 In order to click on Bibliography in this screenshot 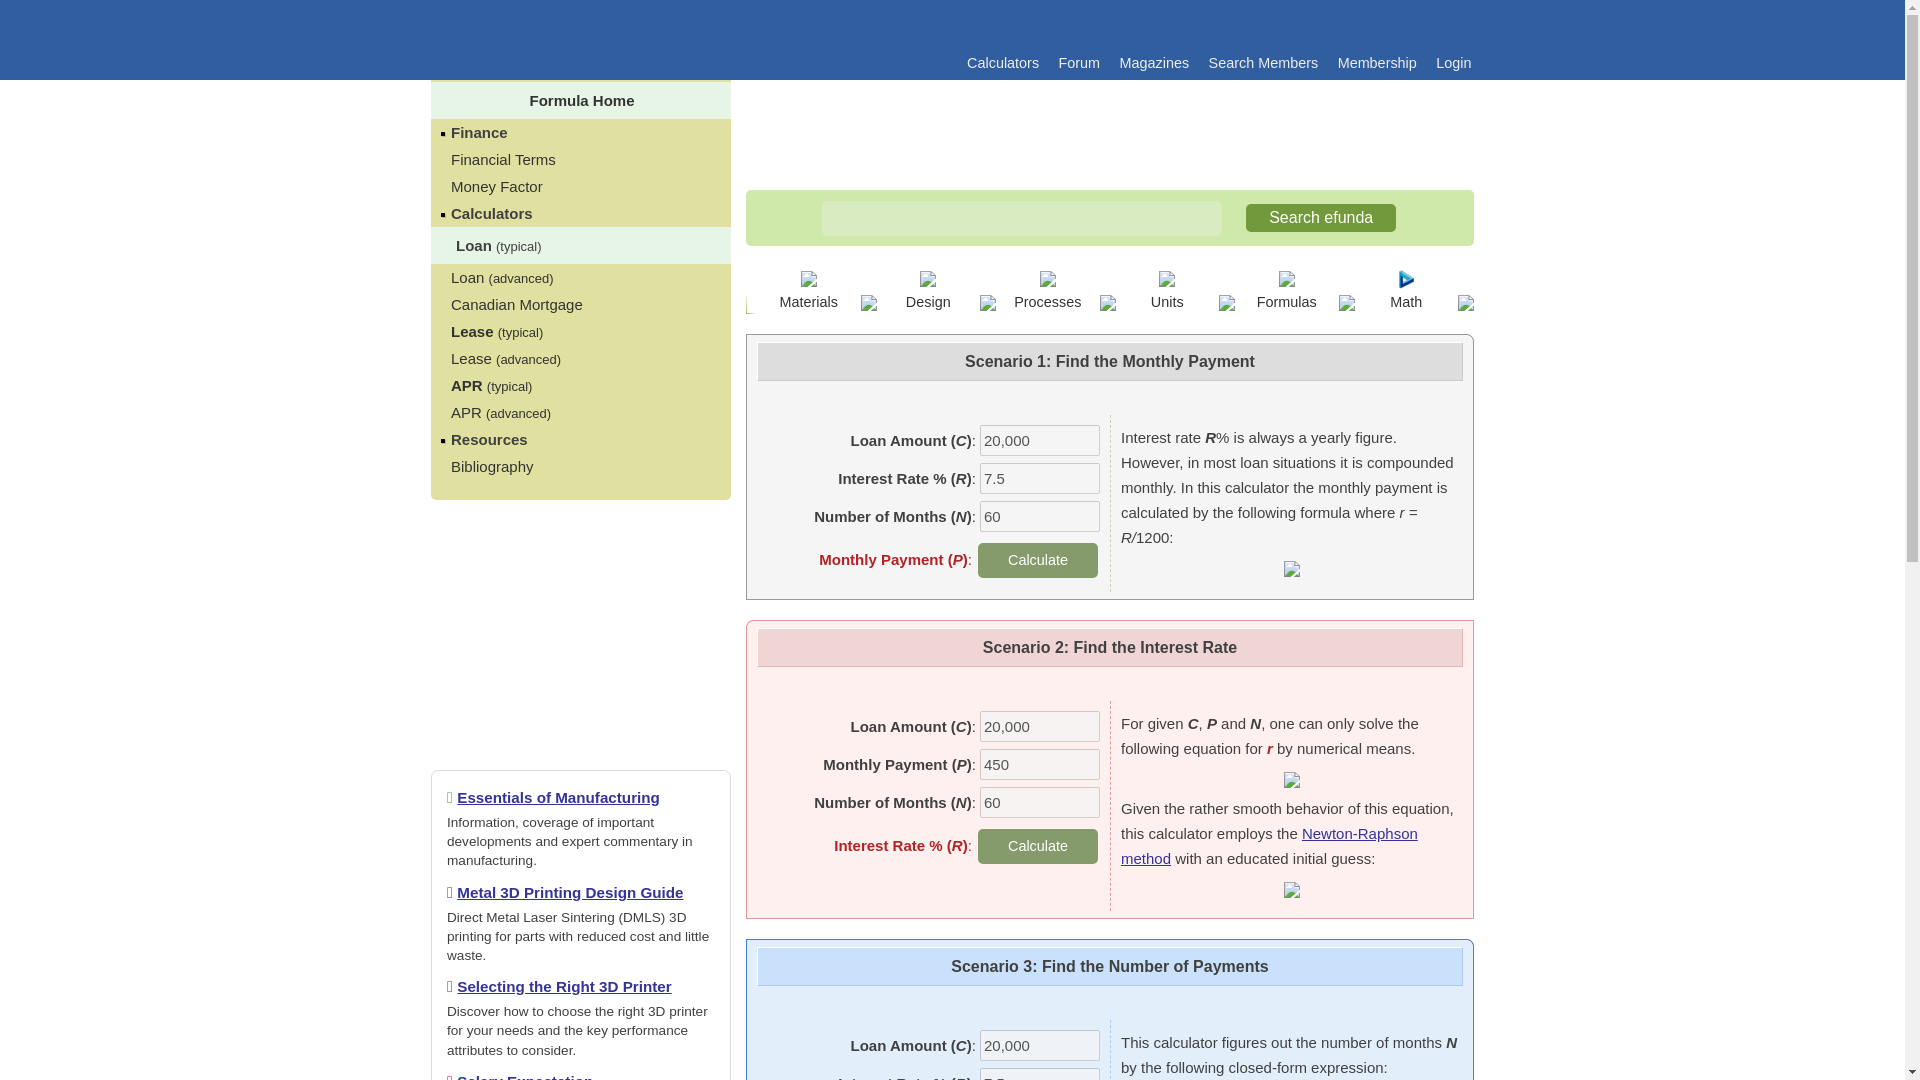, I will do `click(492, 466)`.